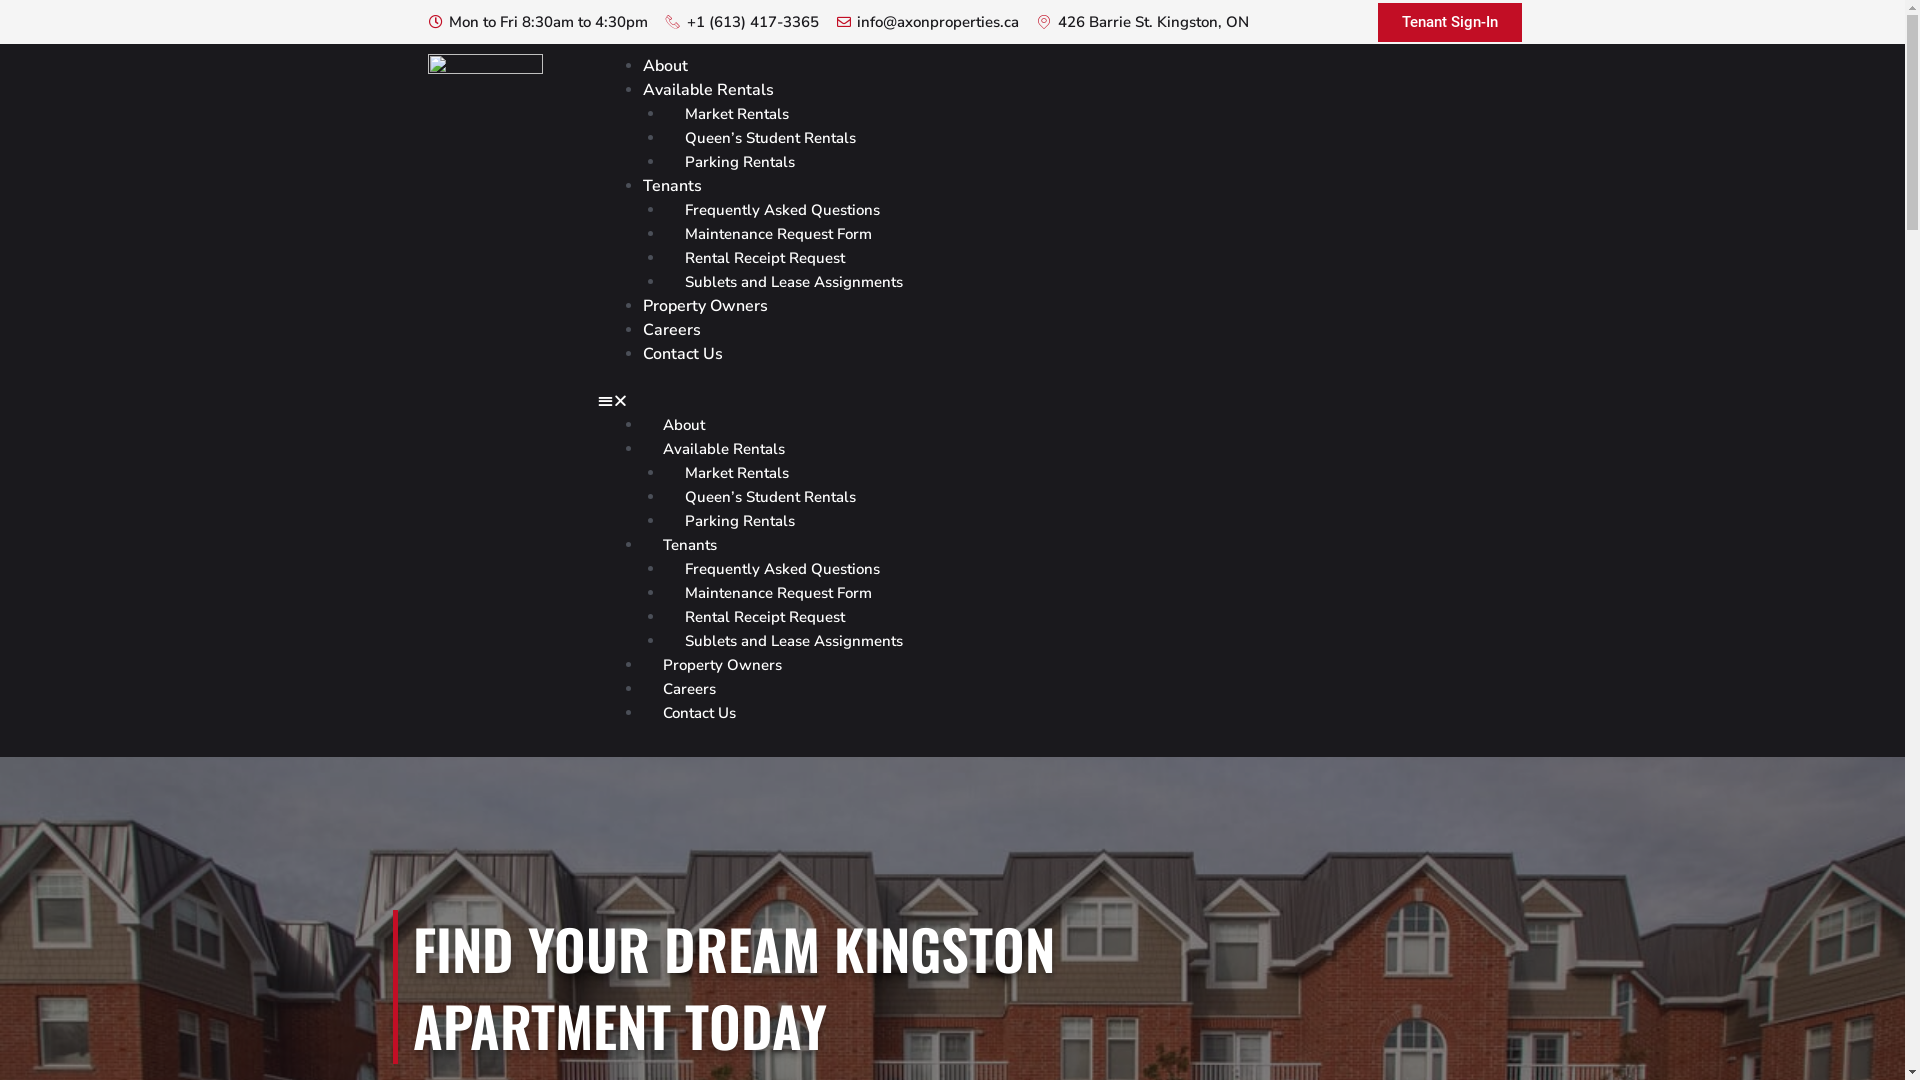  I want to click on About, so click(666, 66).